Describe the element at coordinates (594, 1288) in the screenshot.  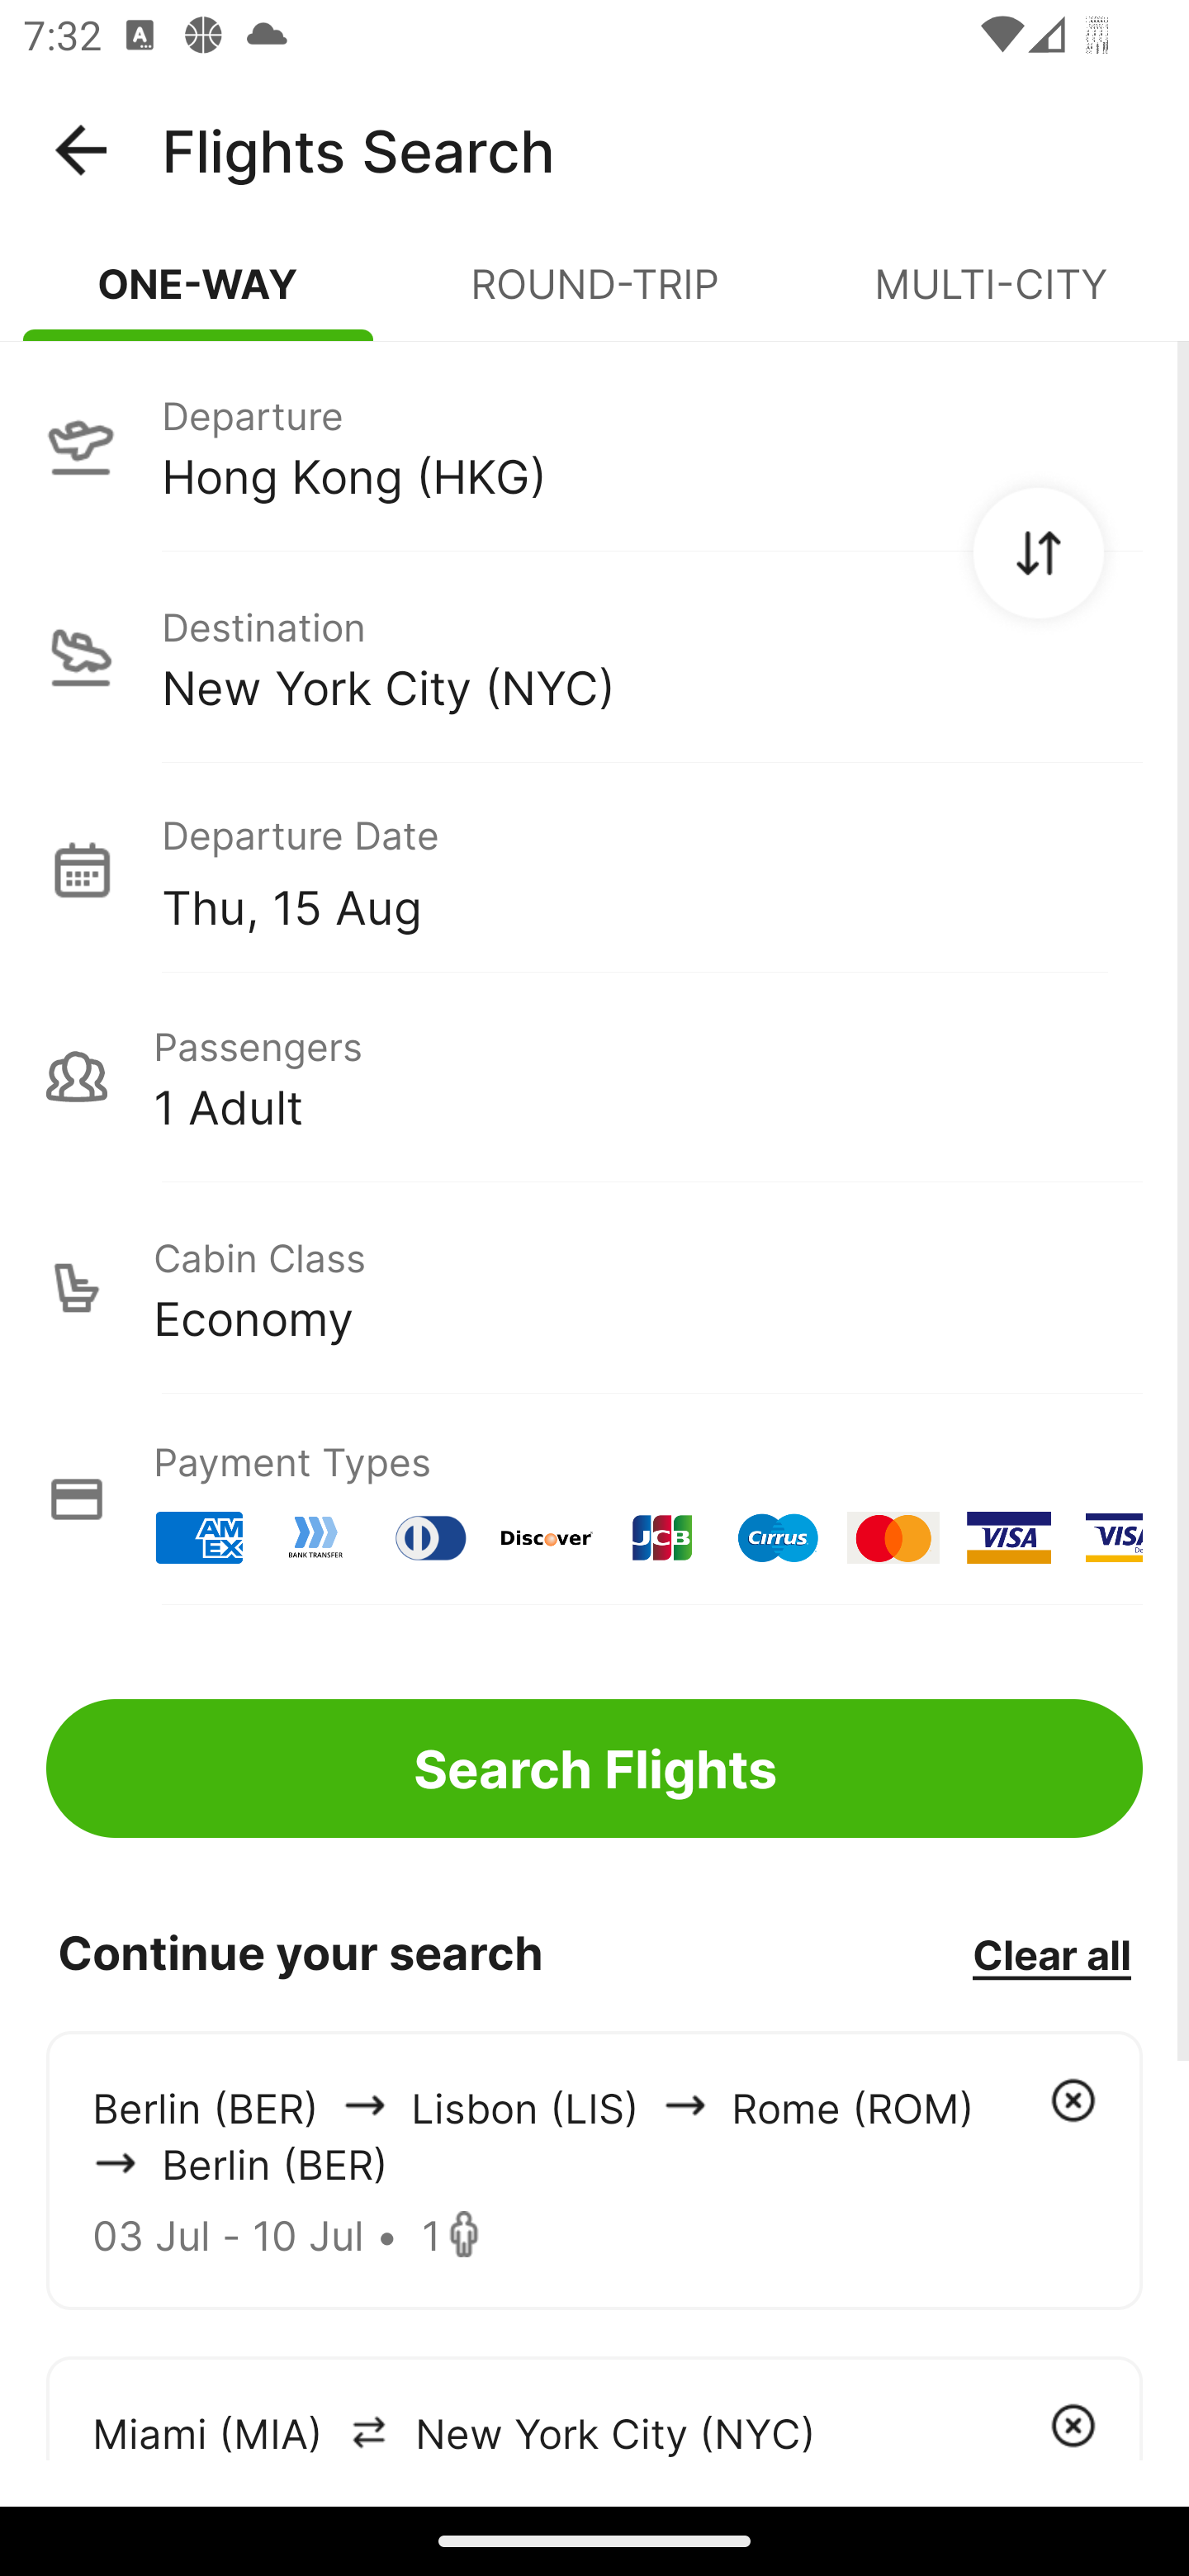
I see `Cabin Class Economy` at that location.